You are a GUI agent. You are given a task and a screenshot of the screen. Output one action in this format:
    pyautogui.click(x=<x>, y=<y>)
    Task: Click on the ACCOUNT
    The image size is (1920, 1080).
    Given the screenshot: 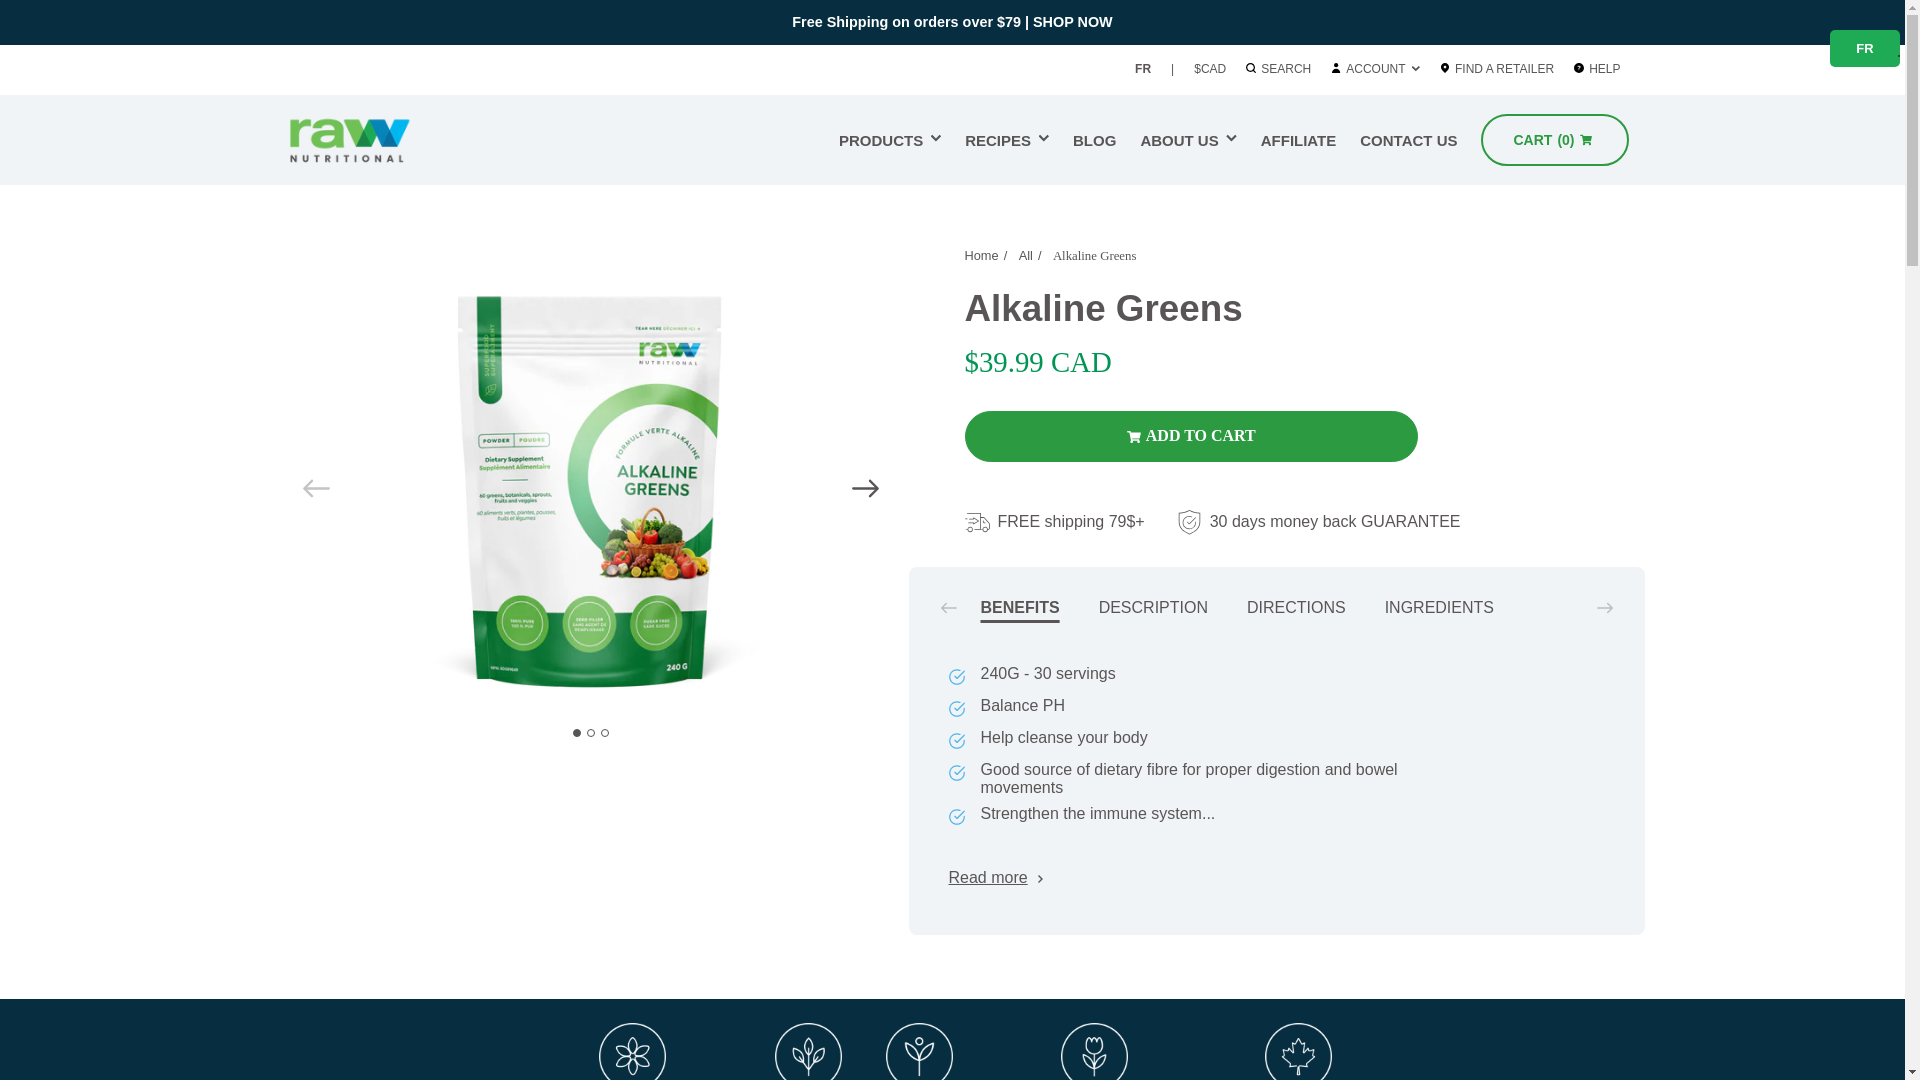 What is the action you would take?
    pyautogui.click(x=1006, y=140)
    